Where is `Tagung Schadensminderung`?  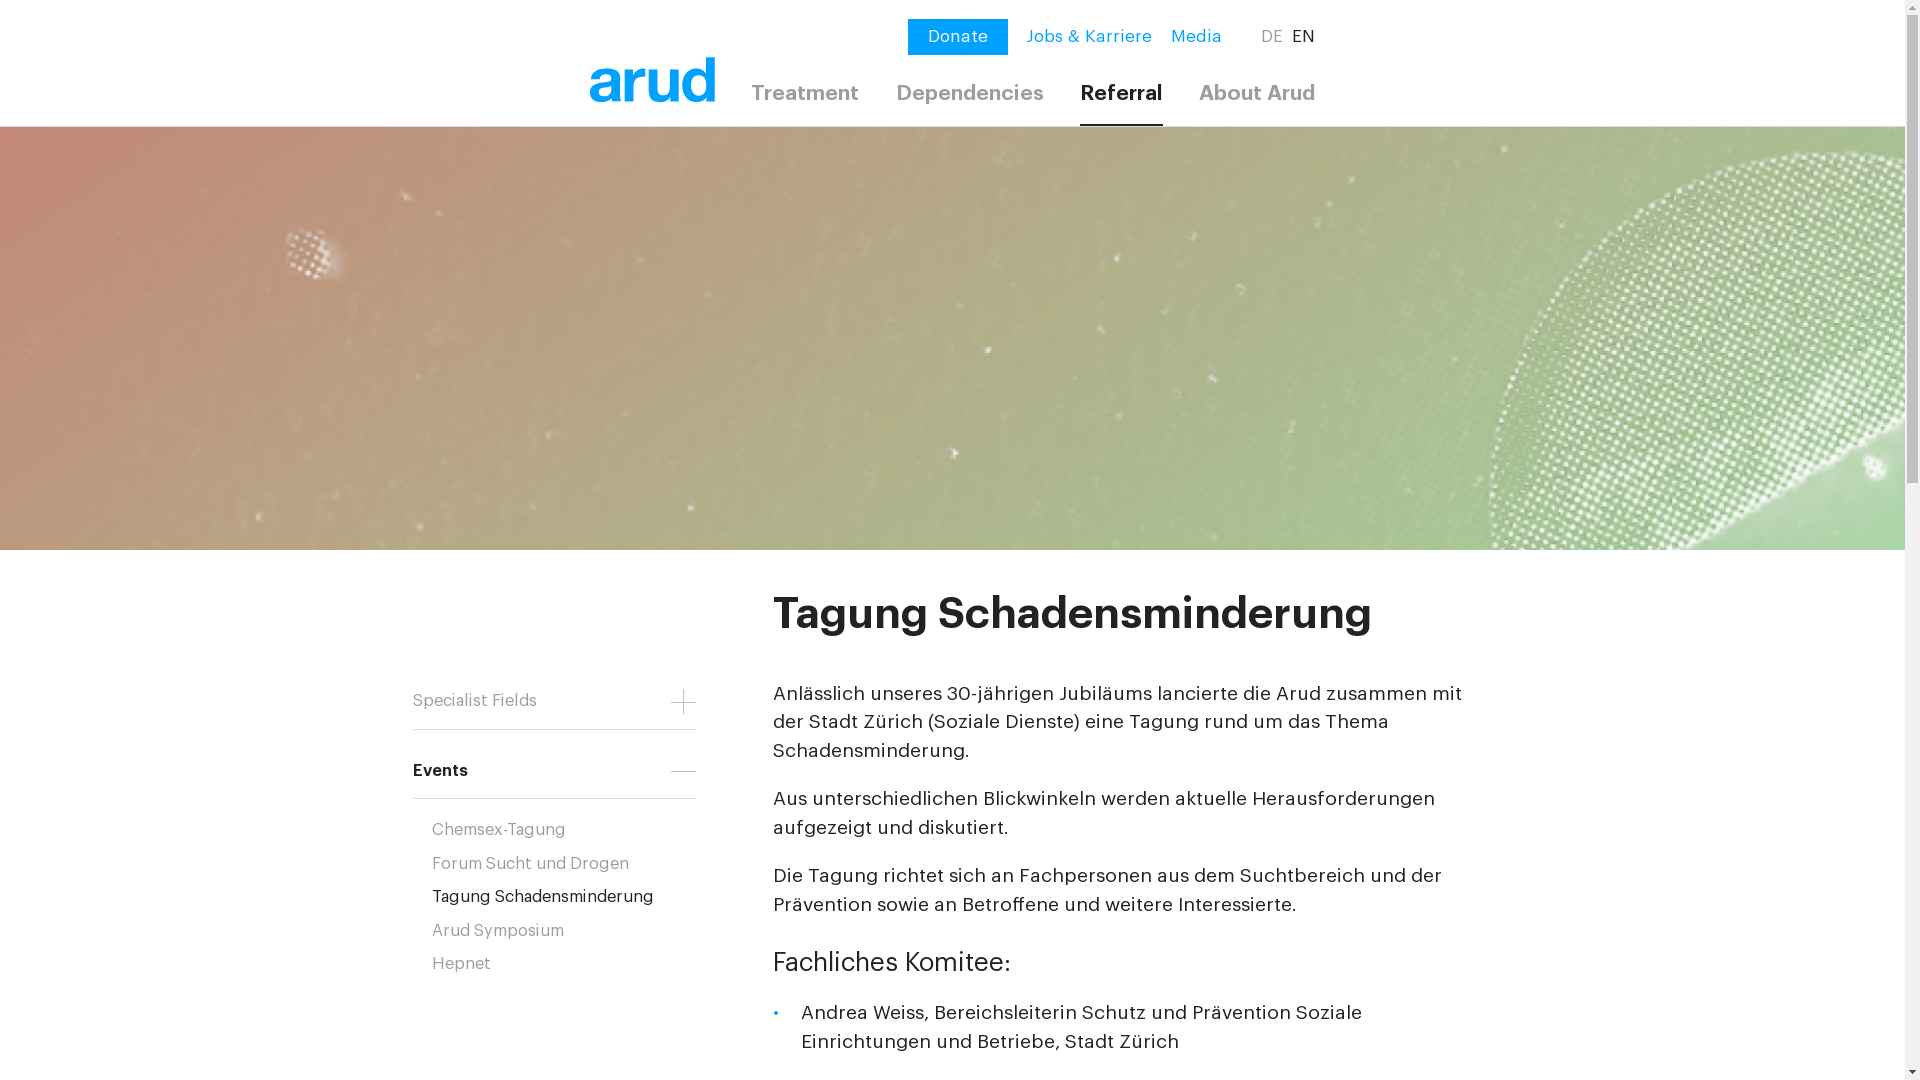 Tagung Schadensminderung is located at coordinates (574, 897).